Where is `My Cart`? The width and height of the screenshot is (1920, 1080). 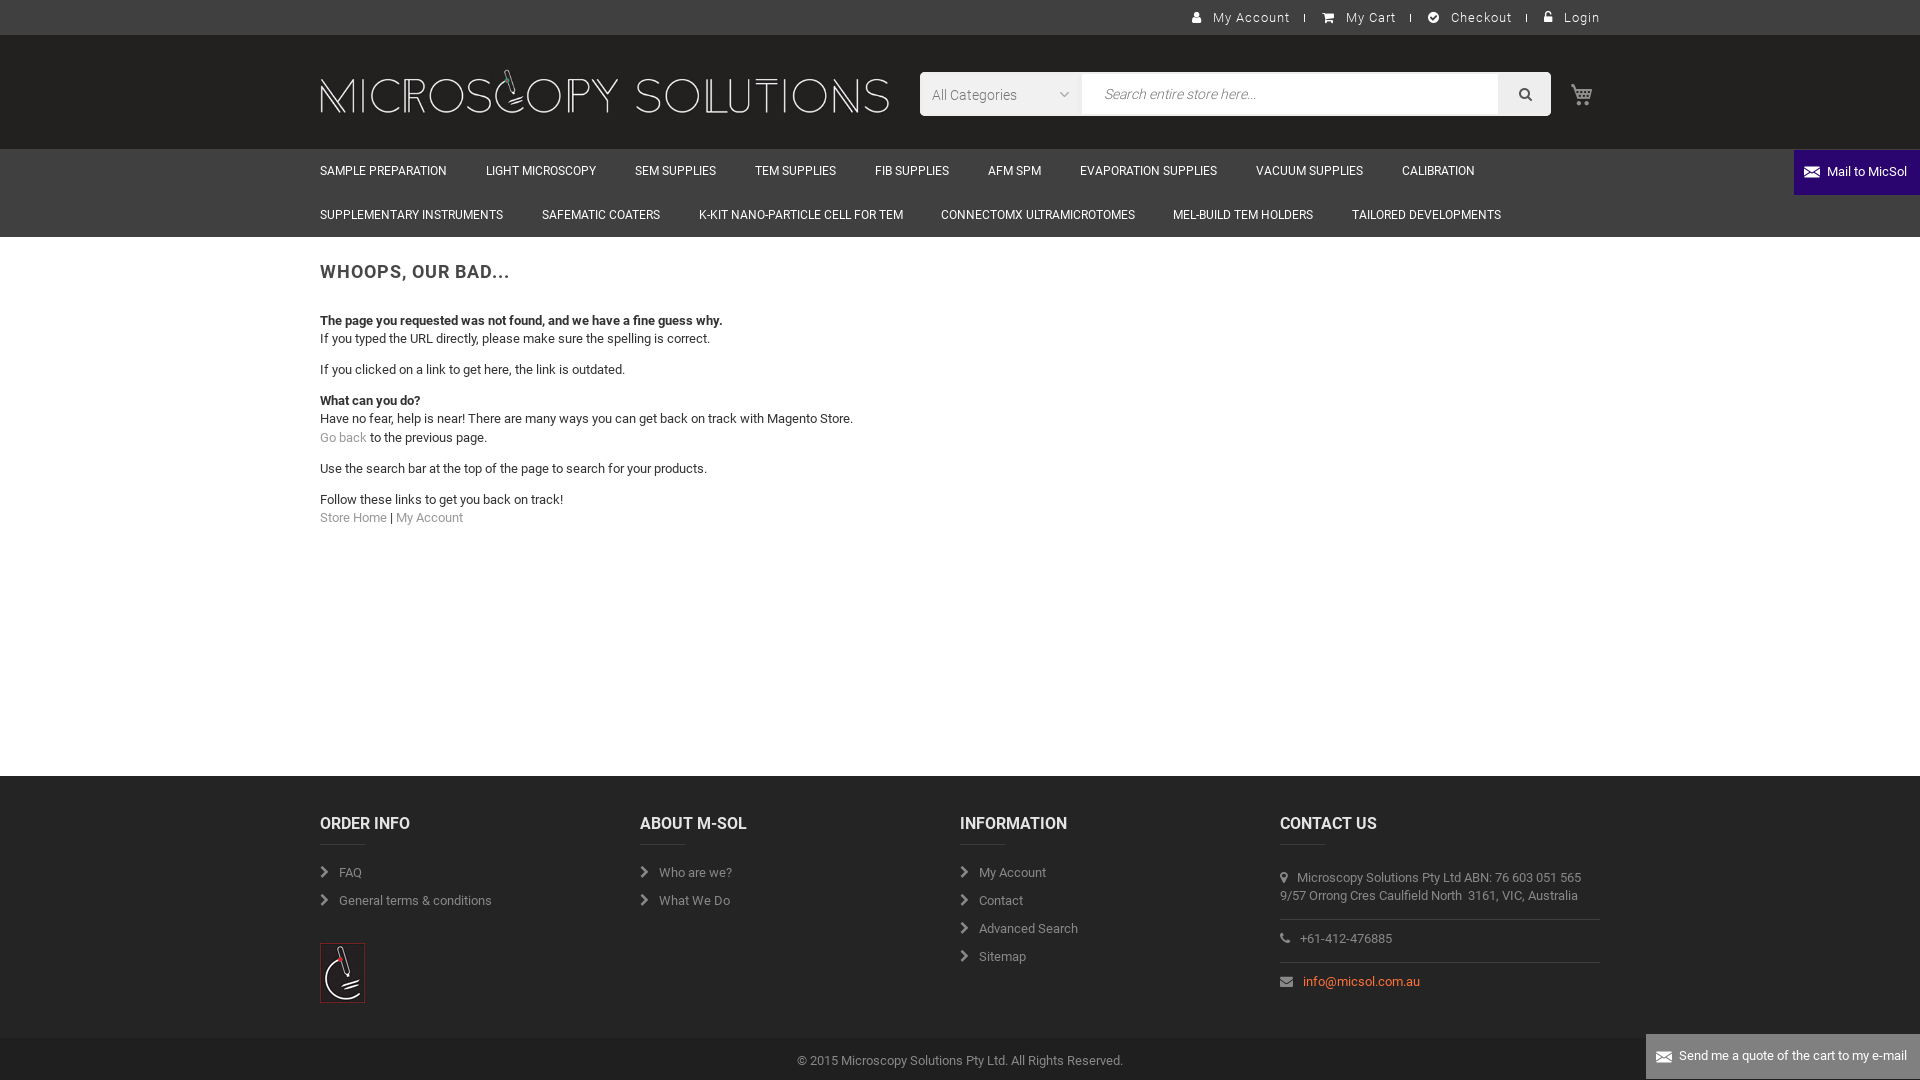
My Cart is located at coordinates (1358, 18).